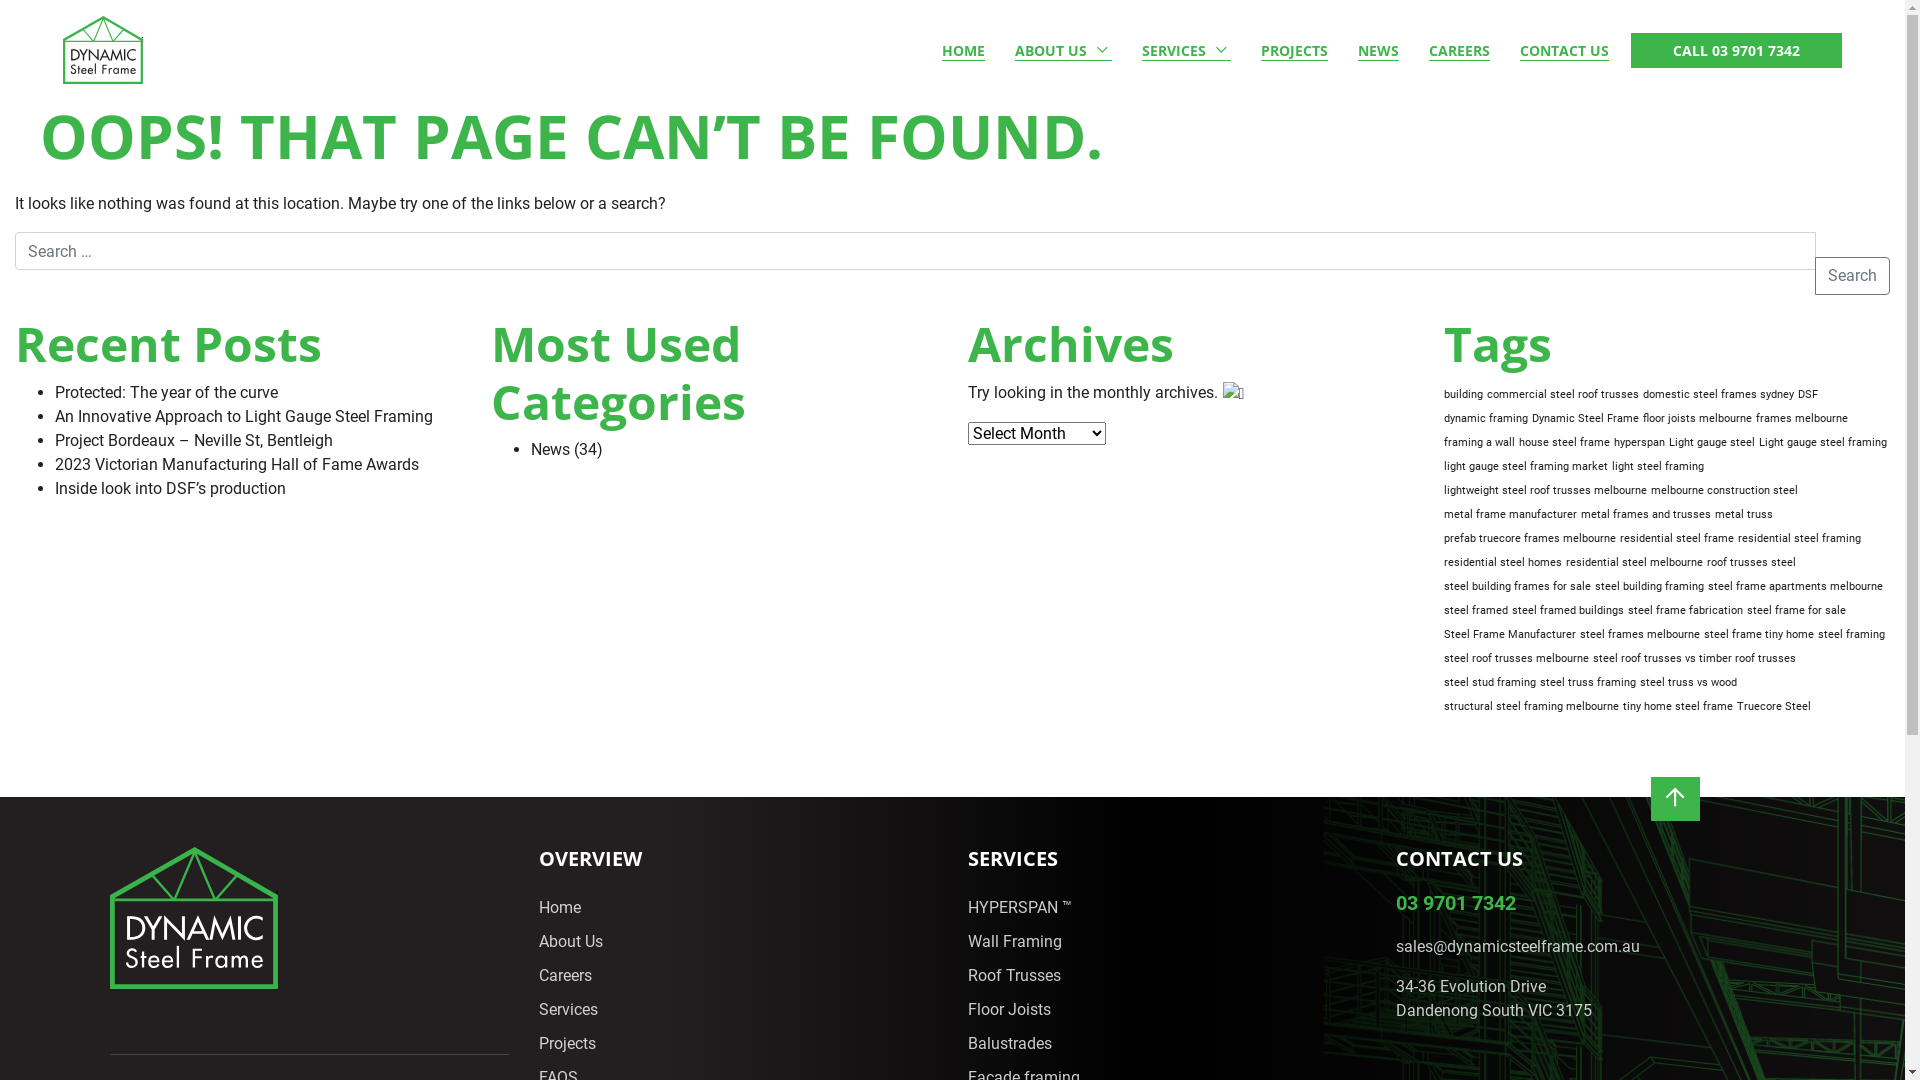 This screenshot has height=1080, width=1920. I want to click on Dynamic Steel Frame, so click(1586, 419).